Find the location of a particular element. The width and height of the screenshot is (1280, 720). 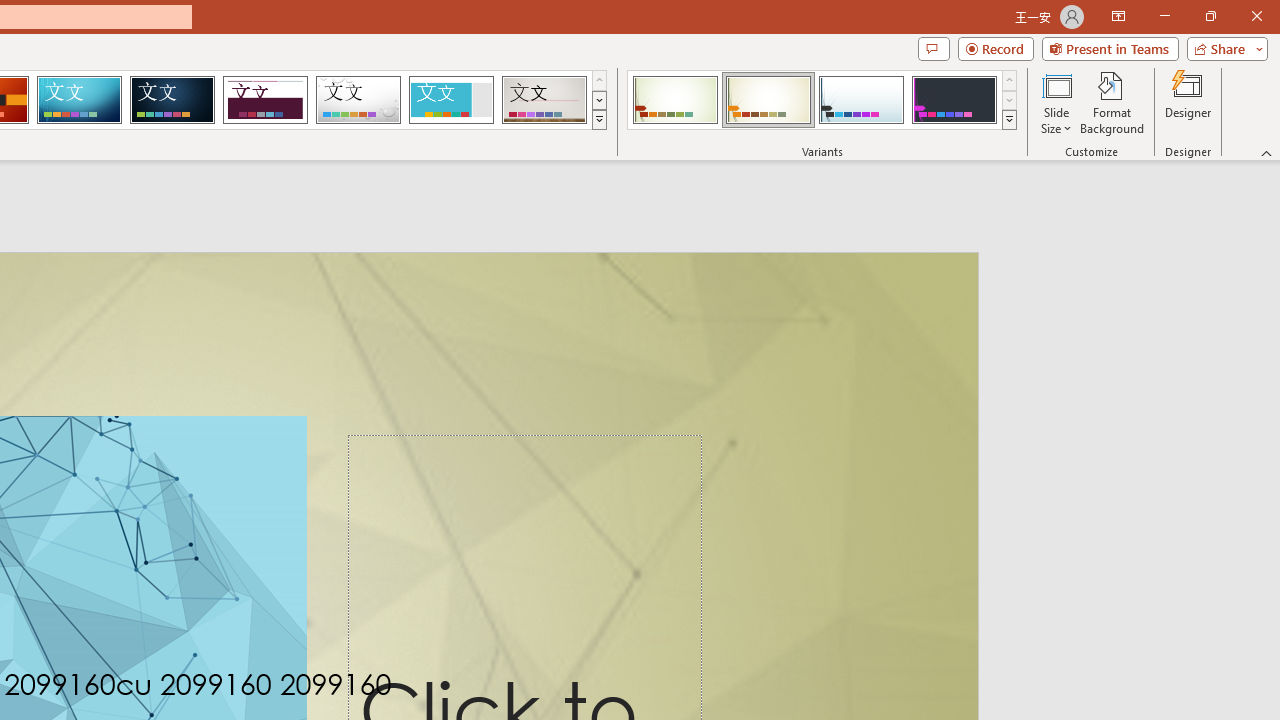

Wisp Variant 1 is located at coordinates (674, 100).